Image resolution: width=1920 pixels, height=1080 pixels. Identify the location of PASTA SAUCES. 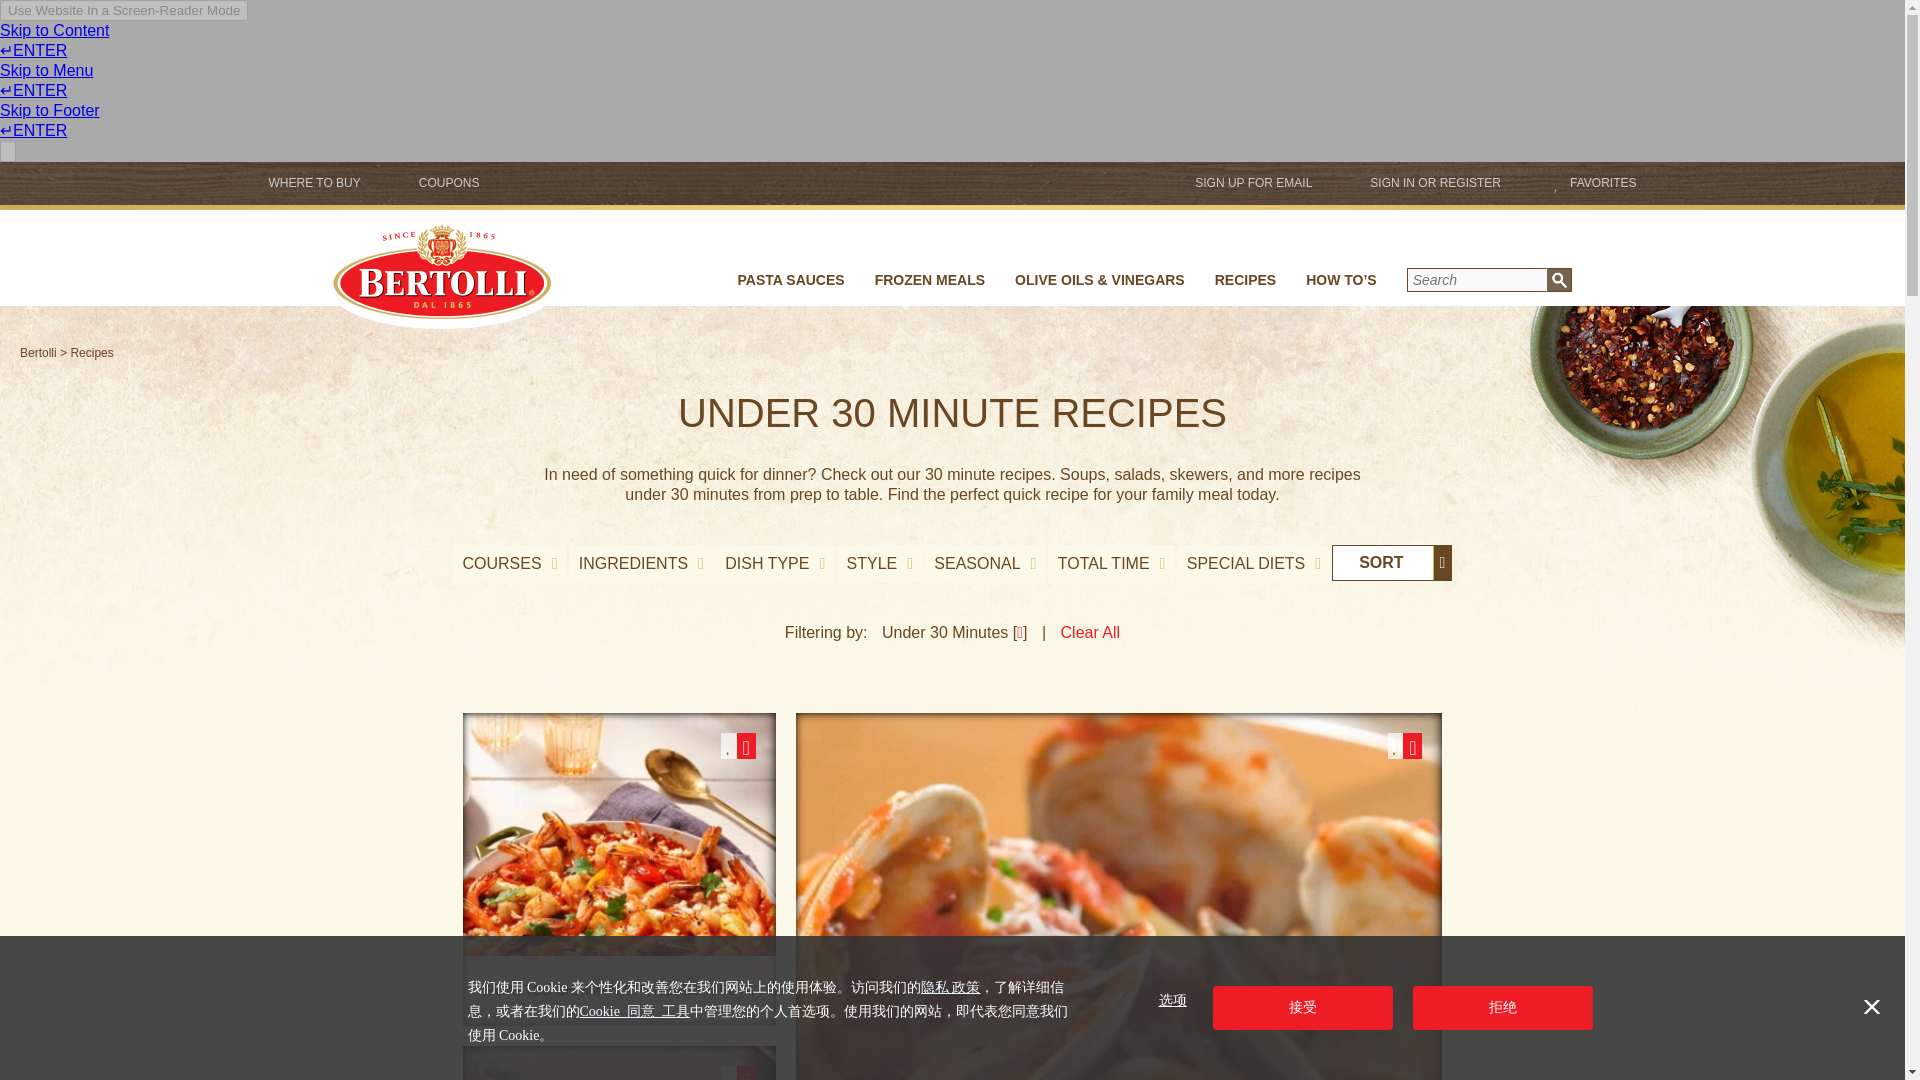
(792, 288).